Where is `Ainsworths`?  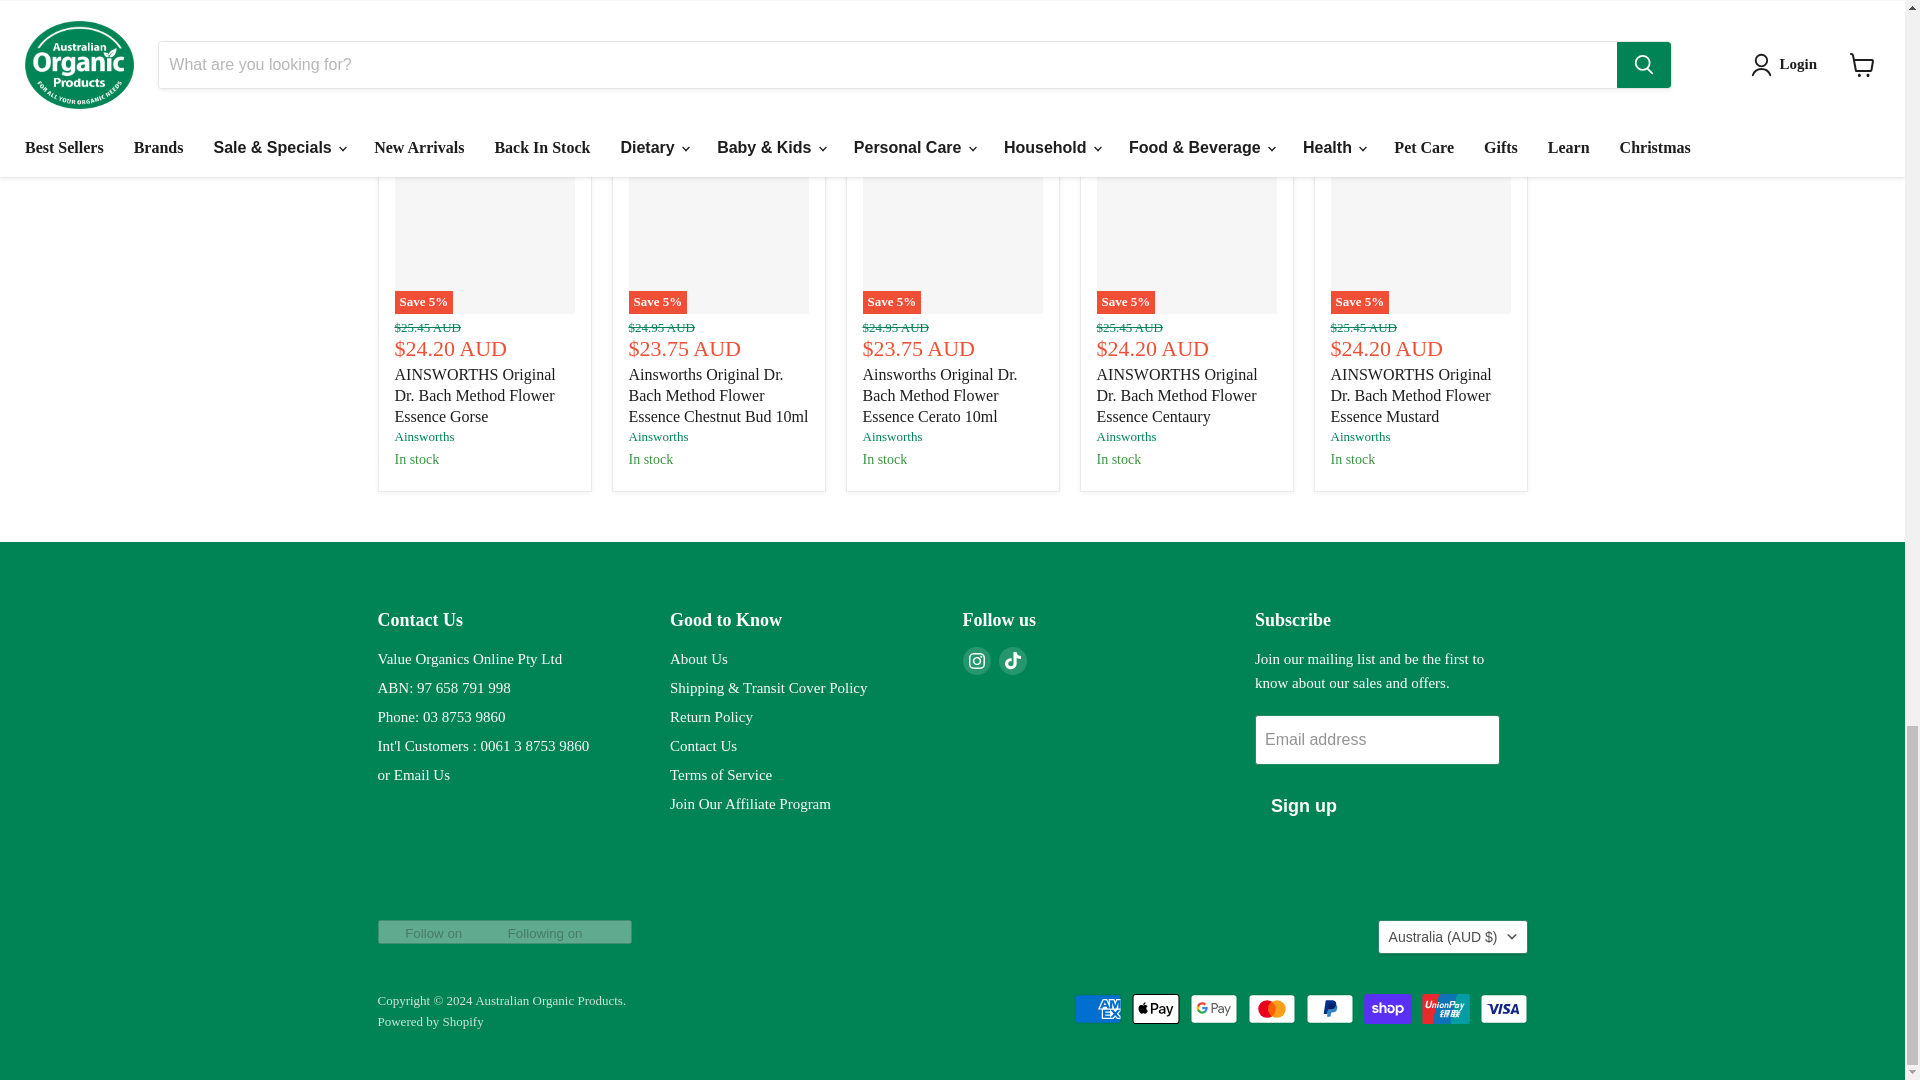 Ainsworths is located at coordinates (657, 436).